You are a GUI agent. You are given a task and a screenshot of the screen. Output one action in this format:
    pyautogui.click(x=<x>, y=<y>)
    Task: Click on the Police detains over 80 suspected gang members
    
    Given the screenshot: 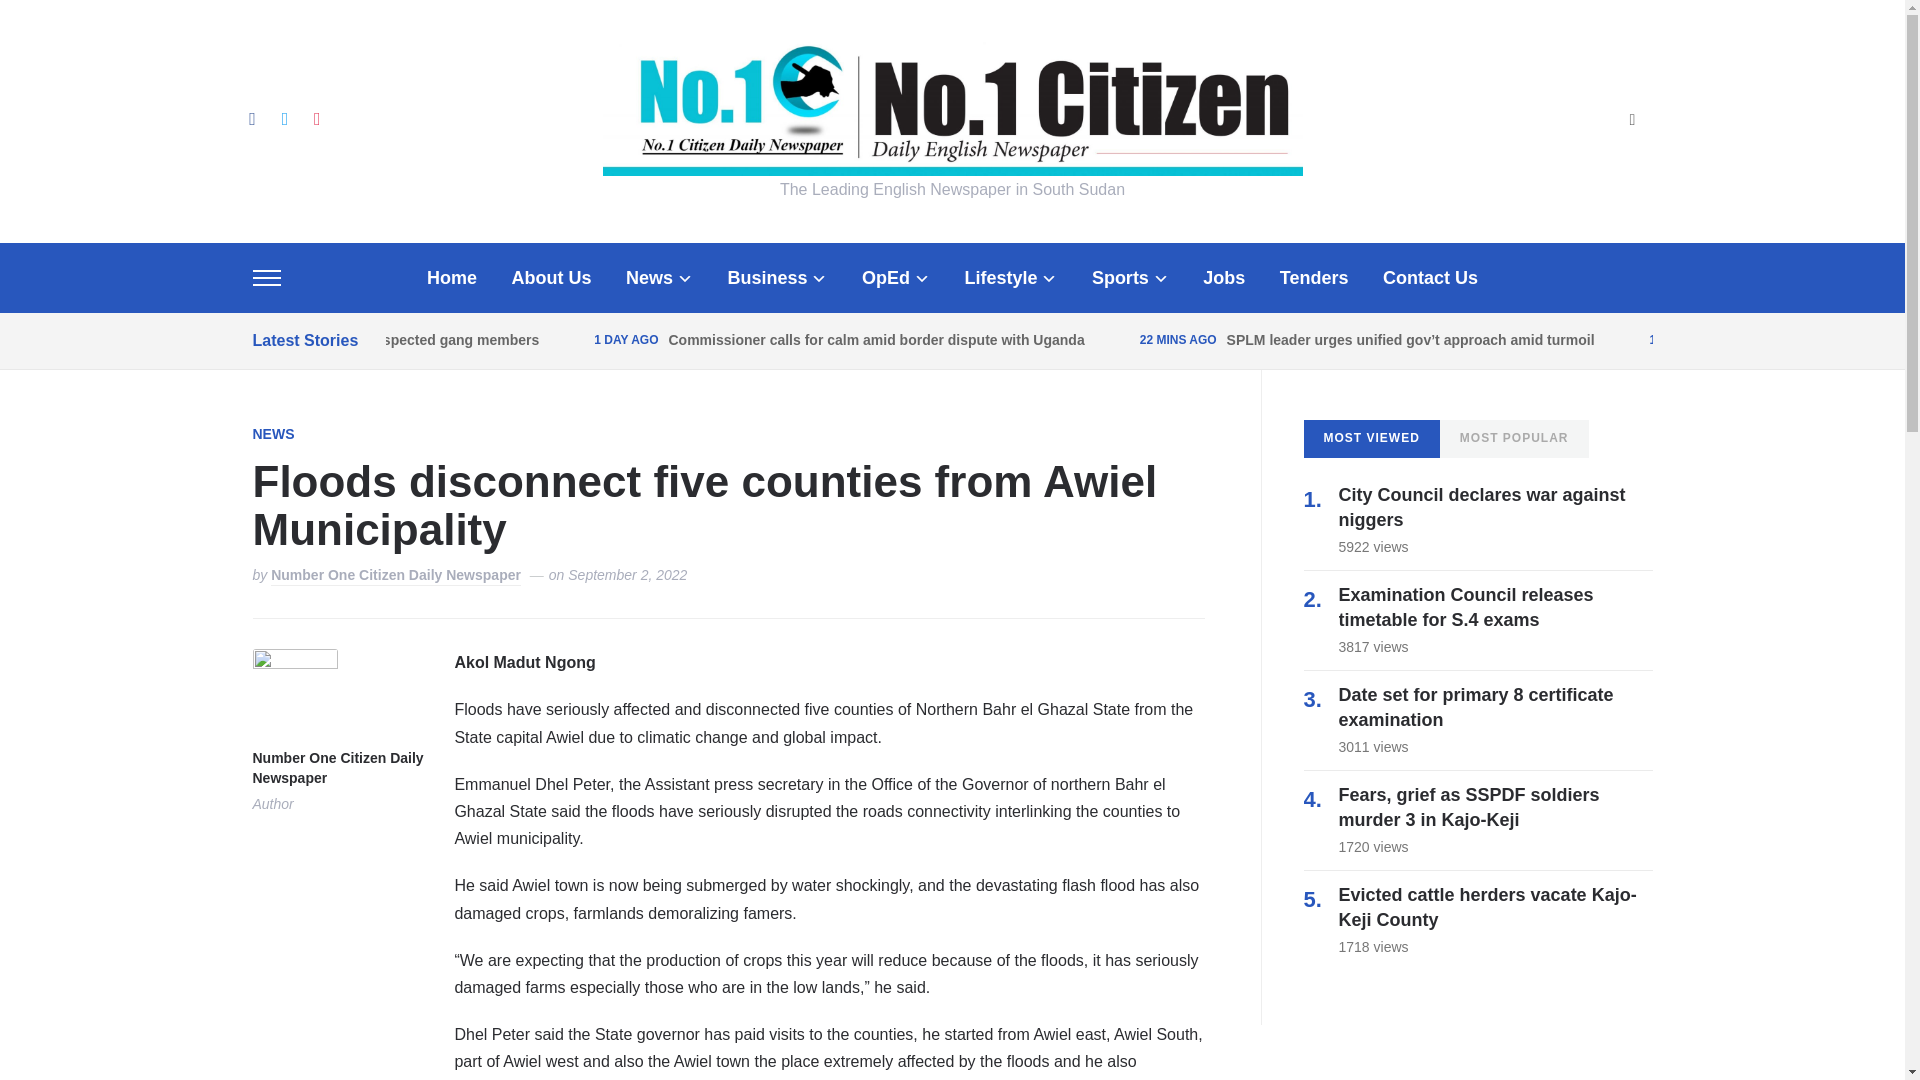 What is the action you would take?
    pyautogui.click(x=377, y=339)
    